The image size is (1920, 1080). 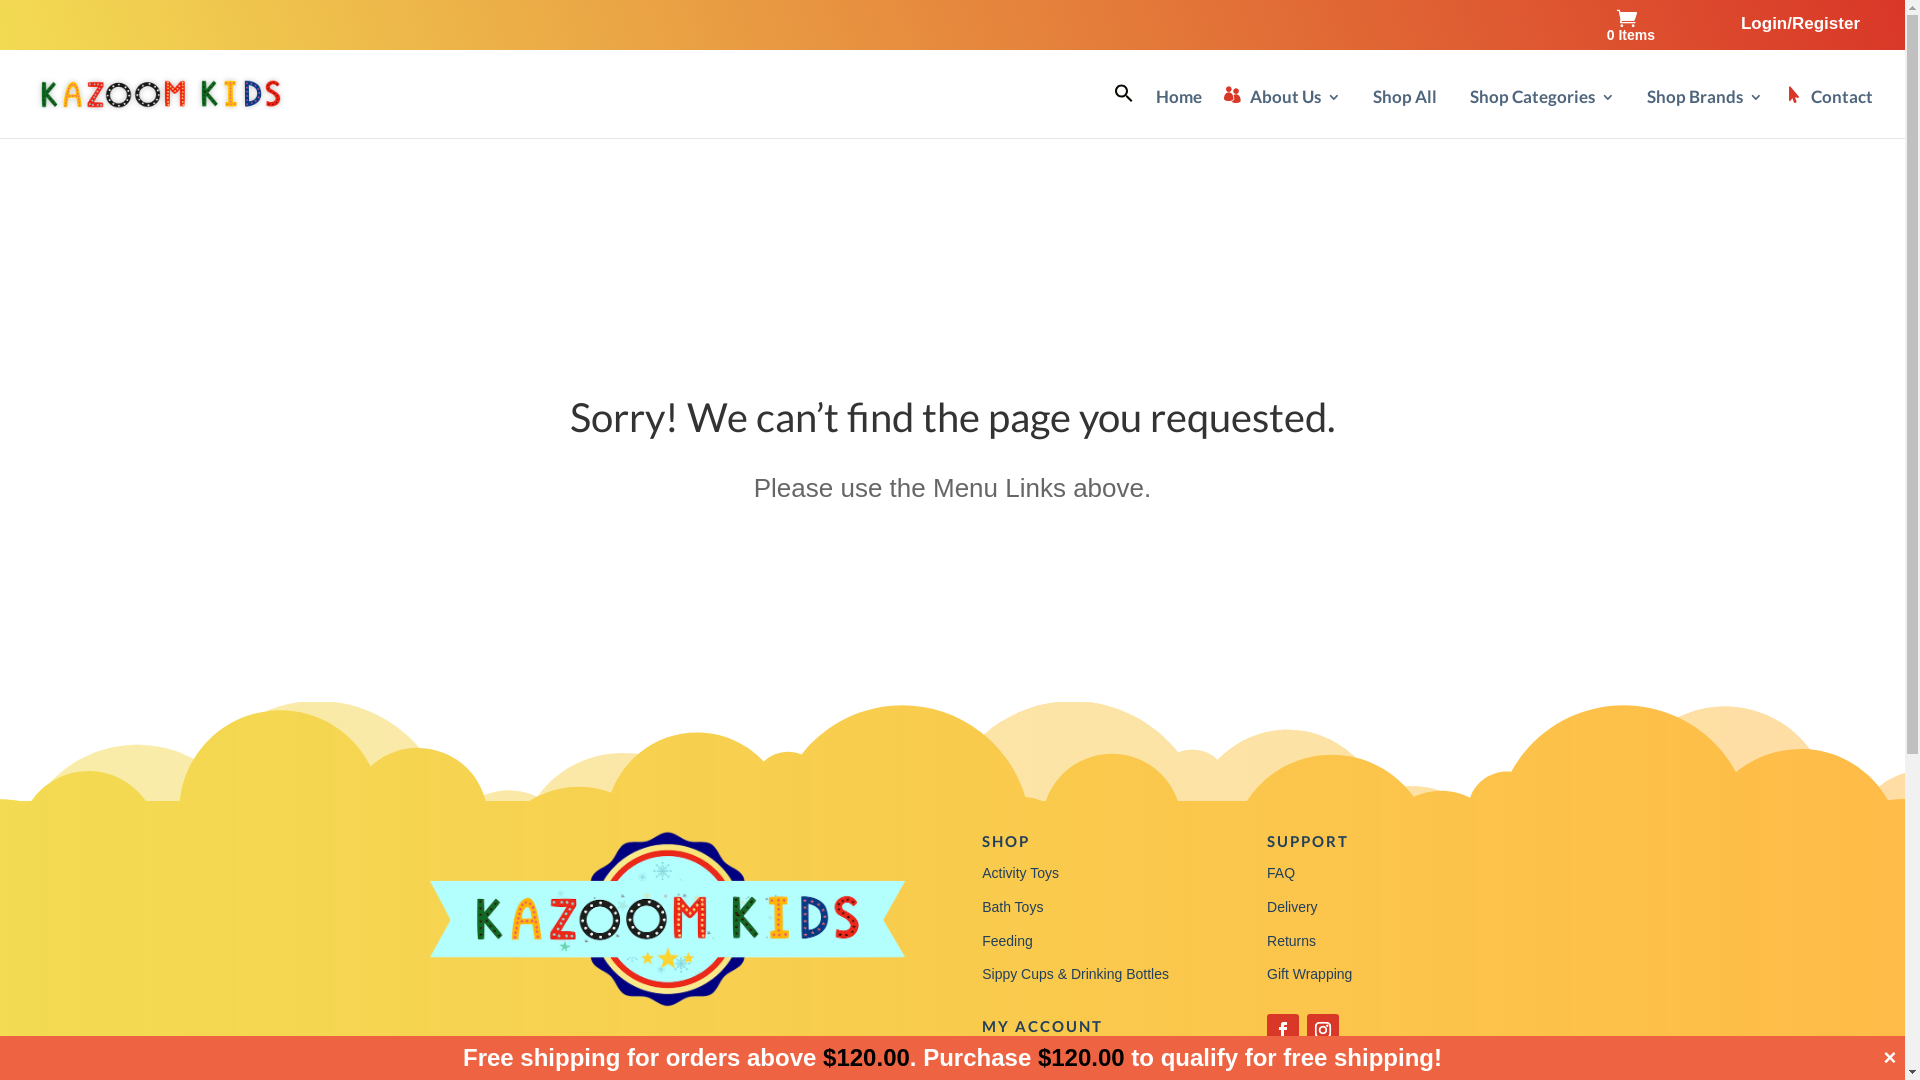 I want to click on Sippy Cups & Drinking Bottles, so click(x=1076, y=974).